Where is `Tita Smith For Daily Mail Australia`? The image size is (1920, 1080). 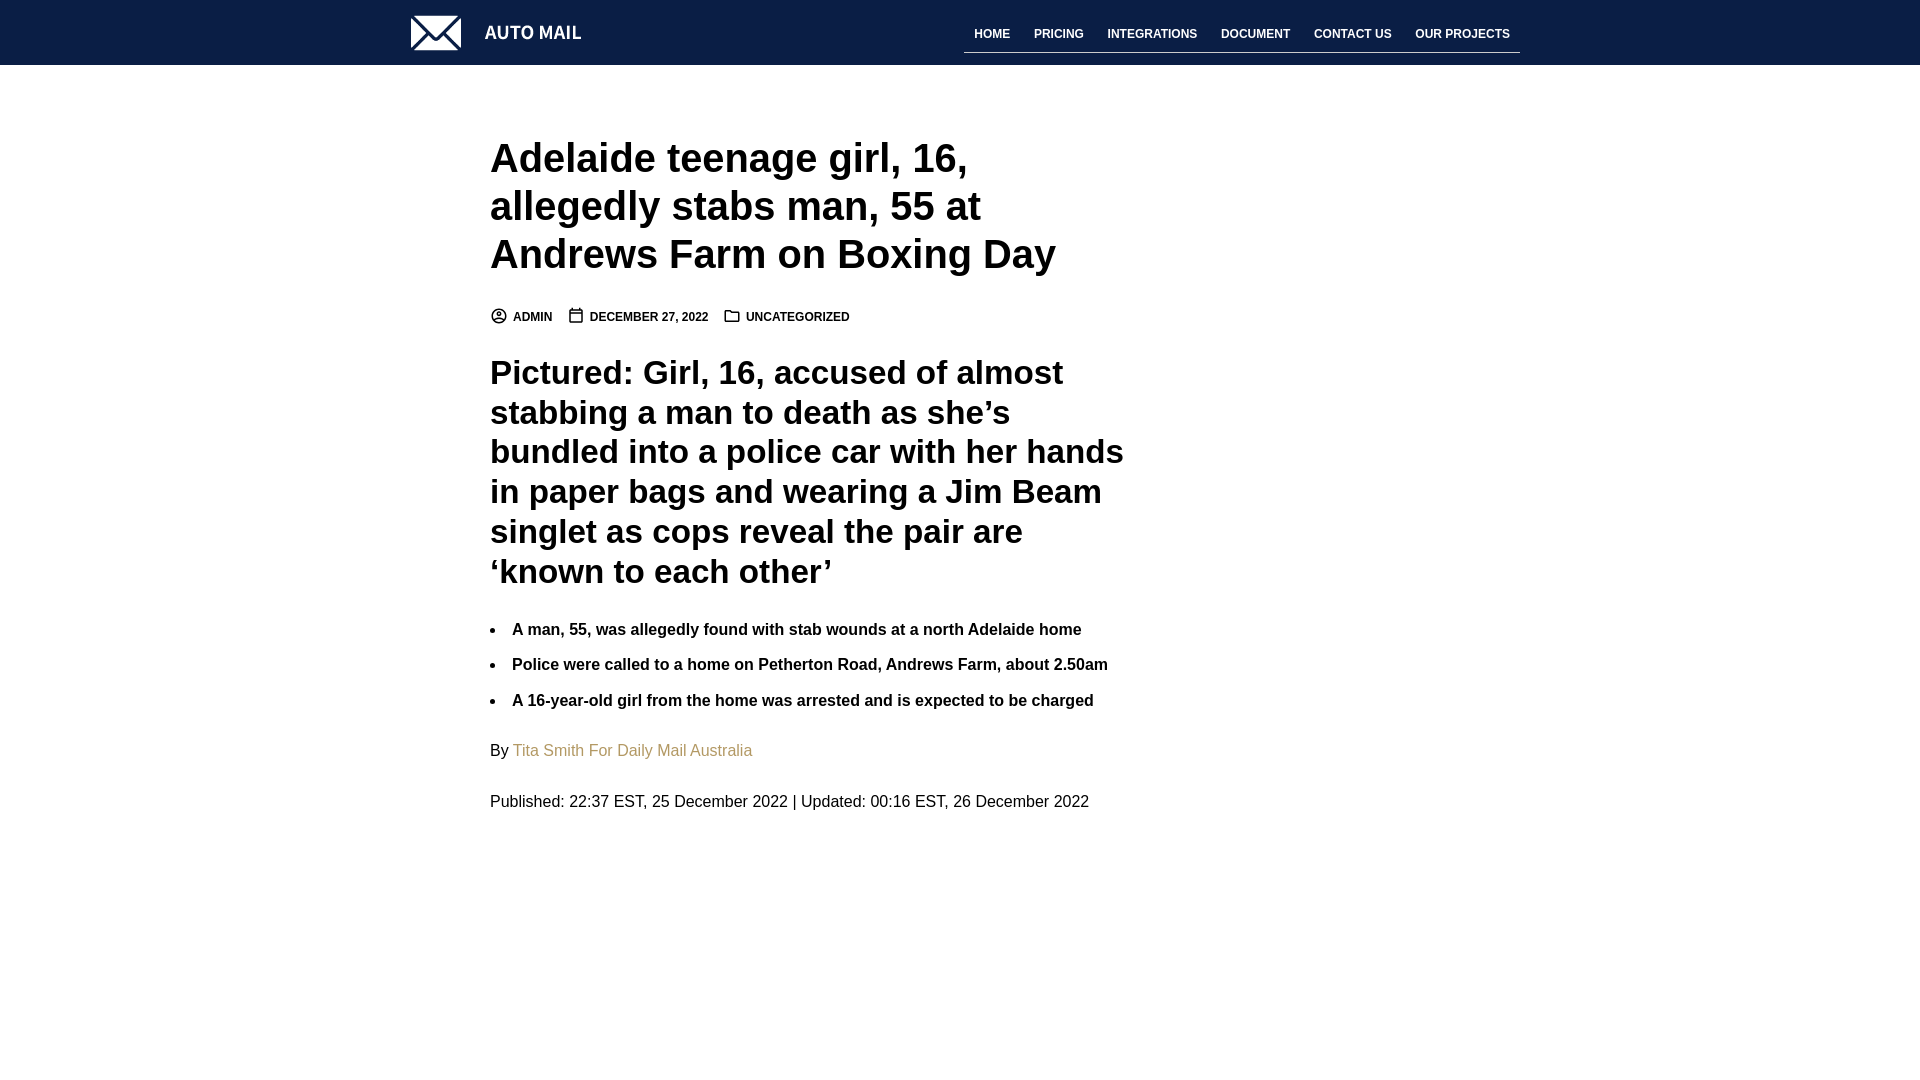
Tita Smith For Daily Mail Australia is located at coordinates (632, 750).